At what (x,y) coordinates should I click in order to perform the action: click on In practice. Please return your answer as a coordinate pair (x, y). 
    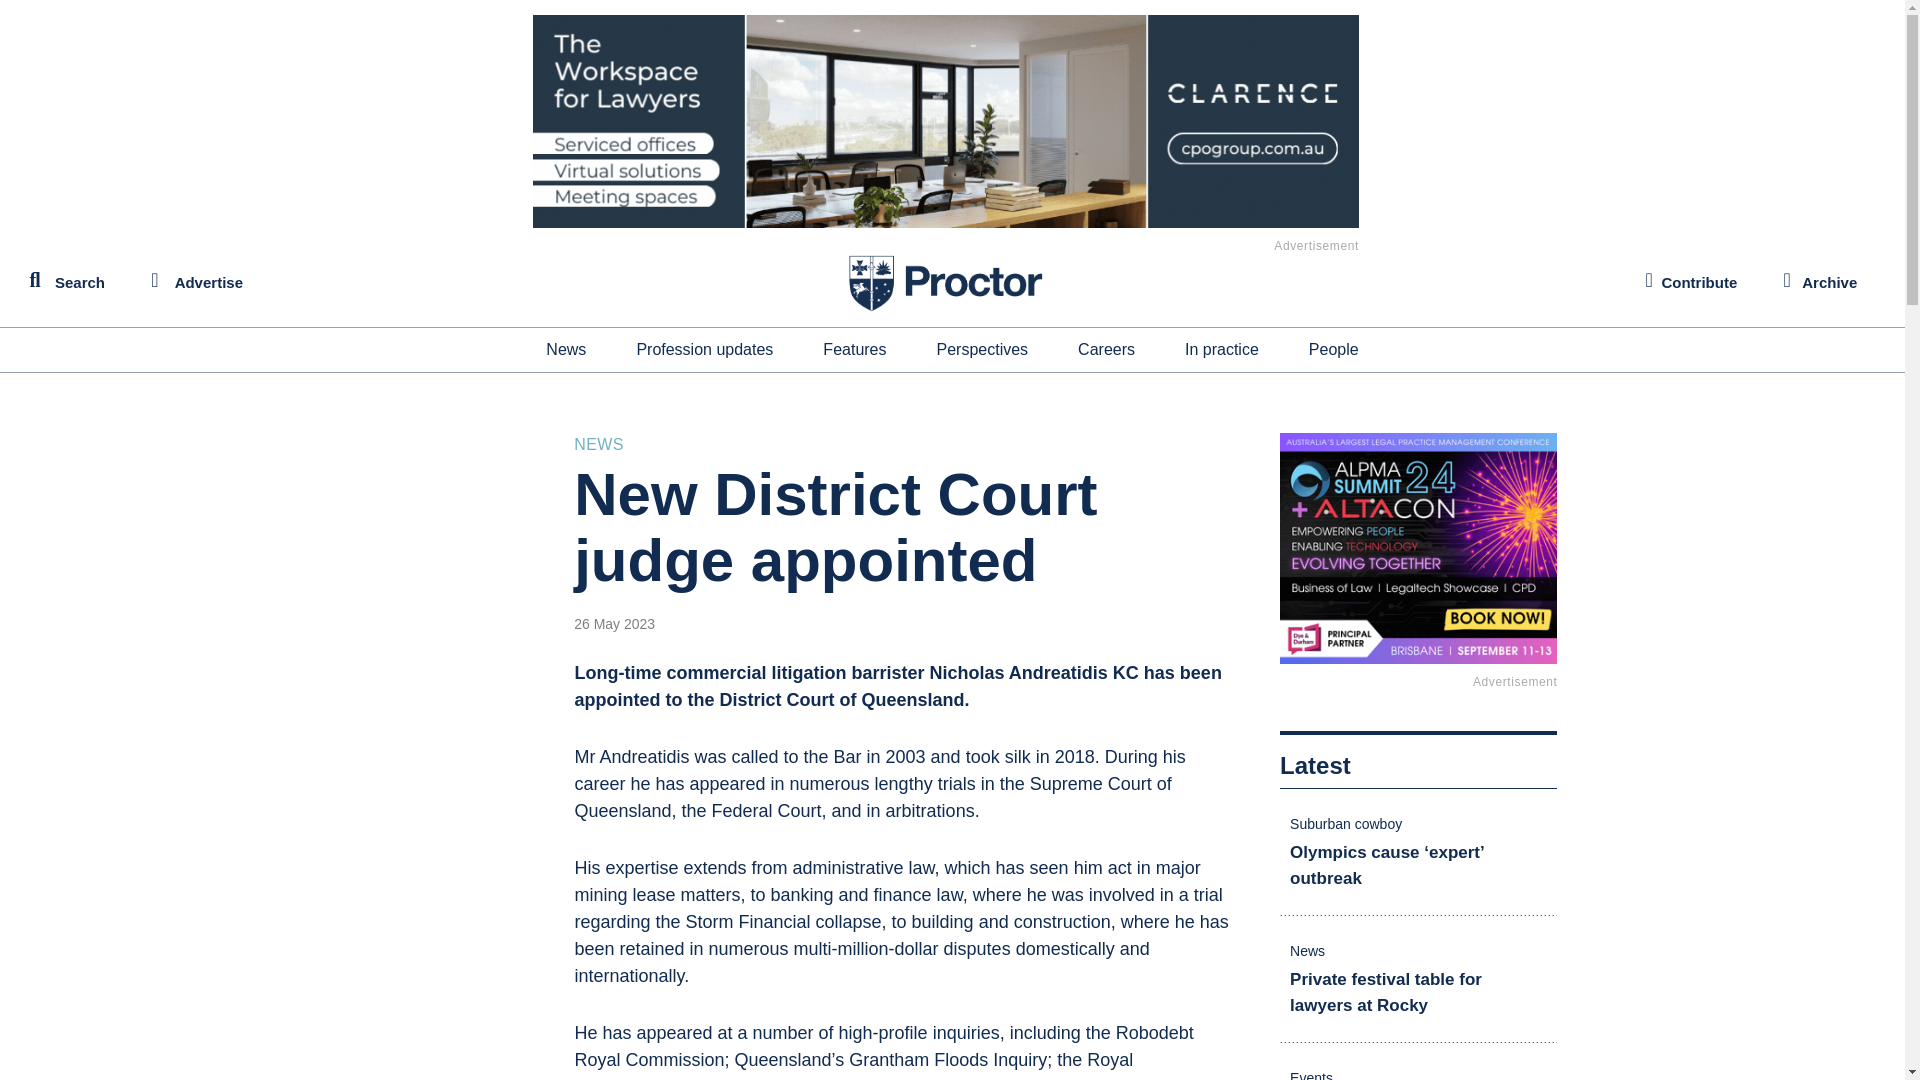
    Looking at the image, I should click on (1222, 350).